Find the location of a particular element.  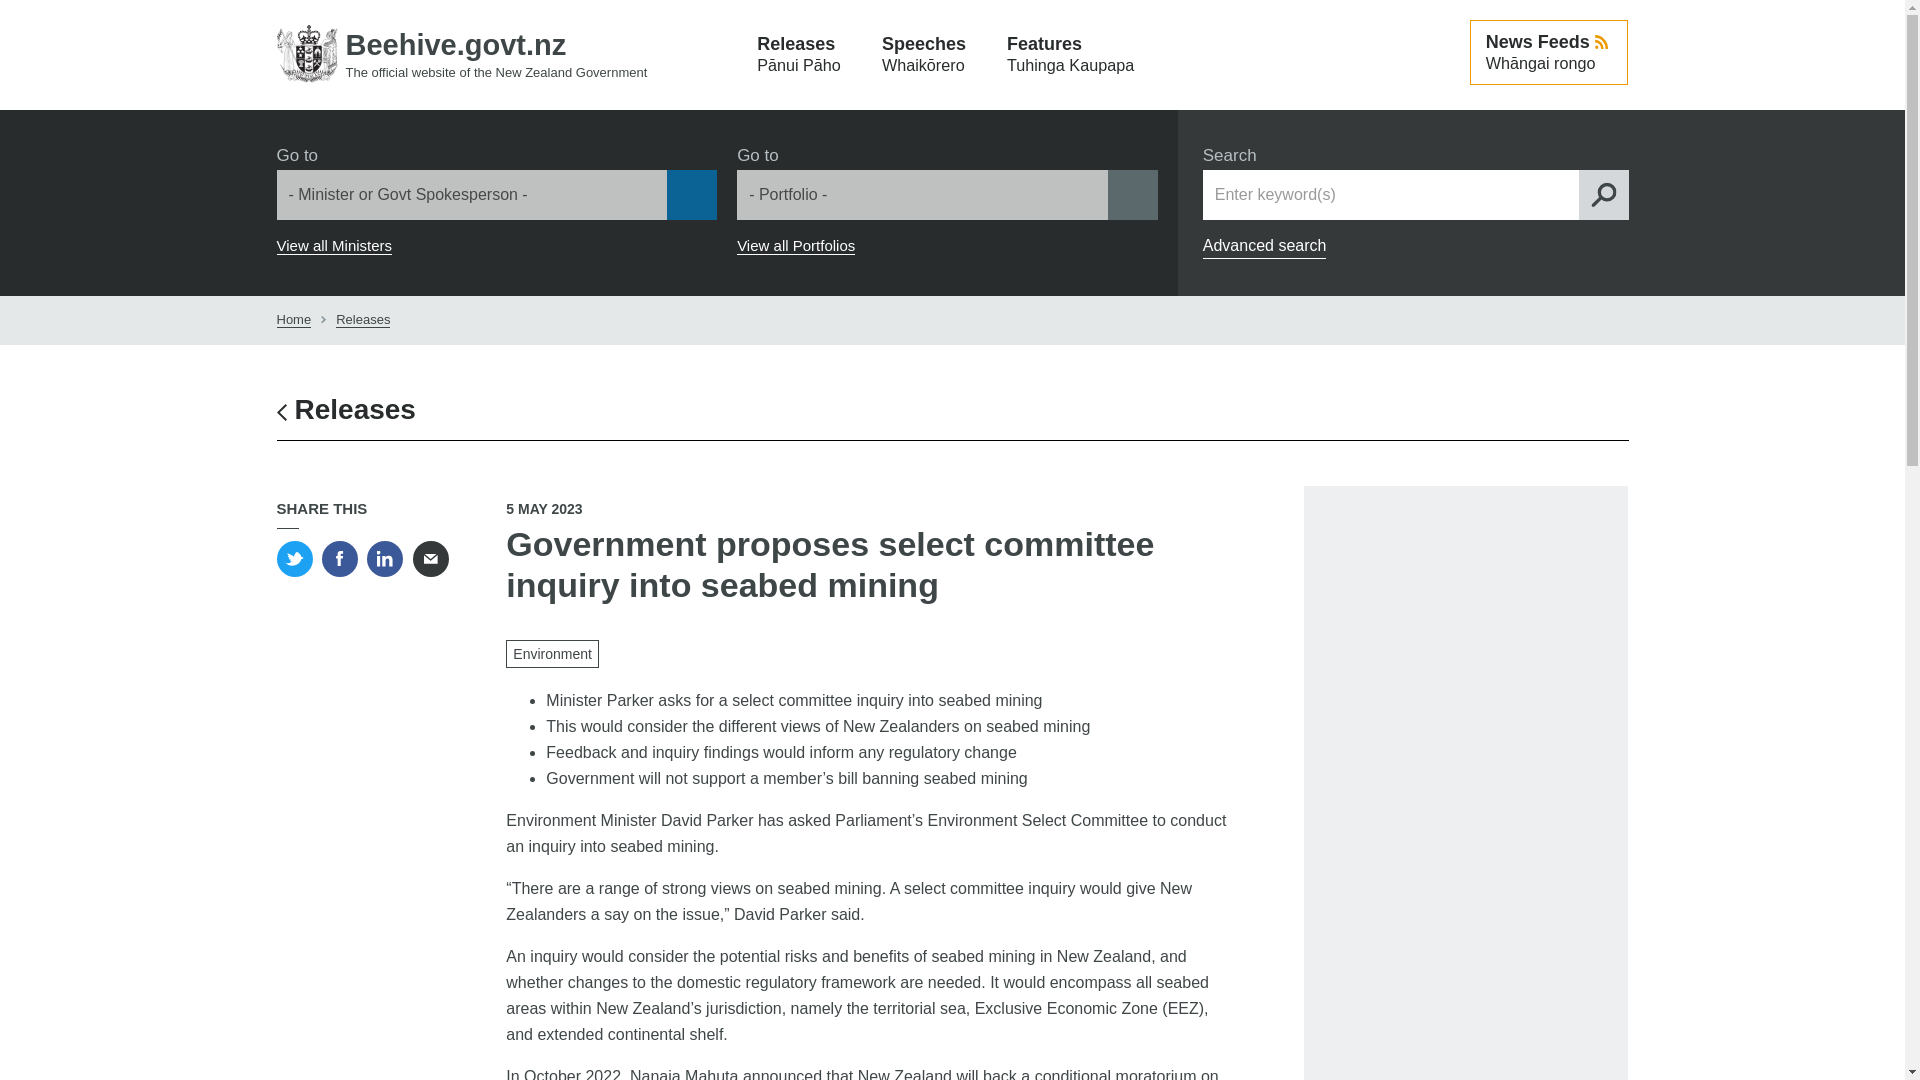

Home is located at coordinates (294, 320).